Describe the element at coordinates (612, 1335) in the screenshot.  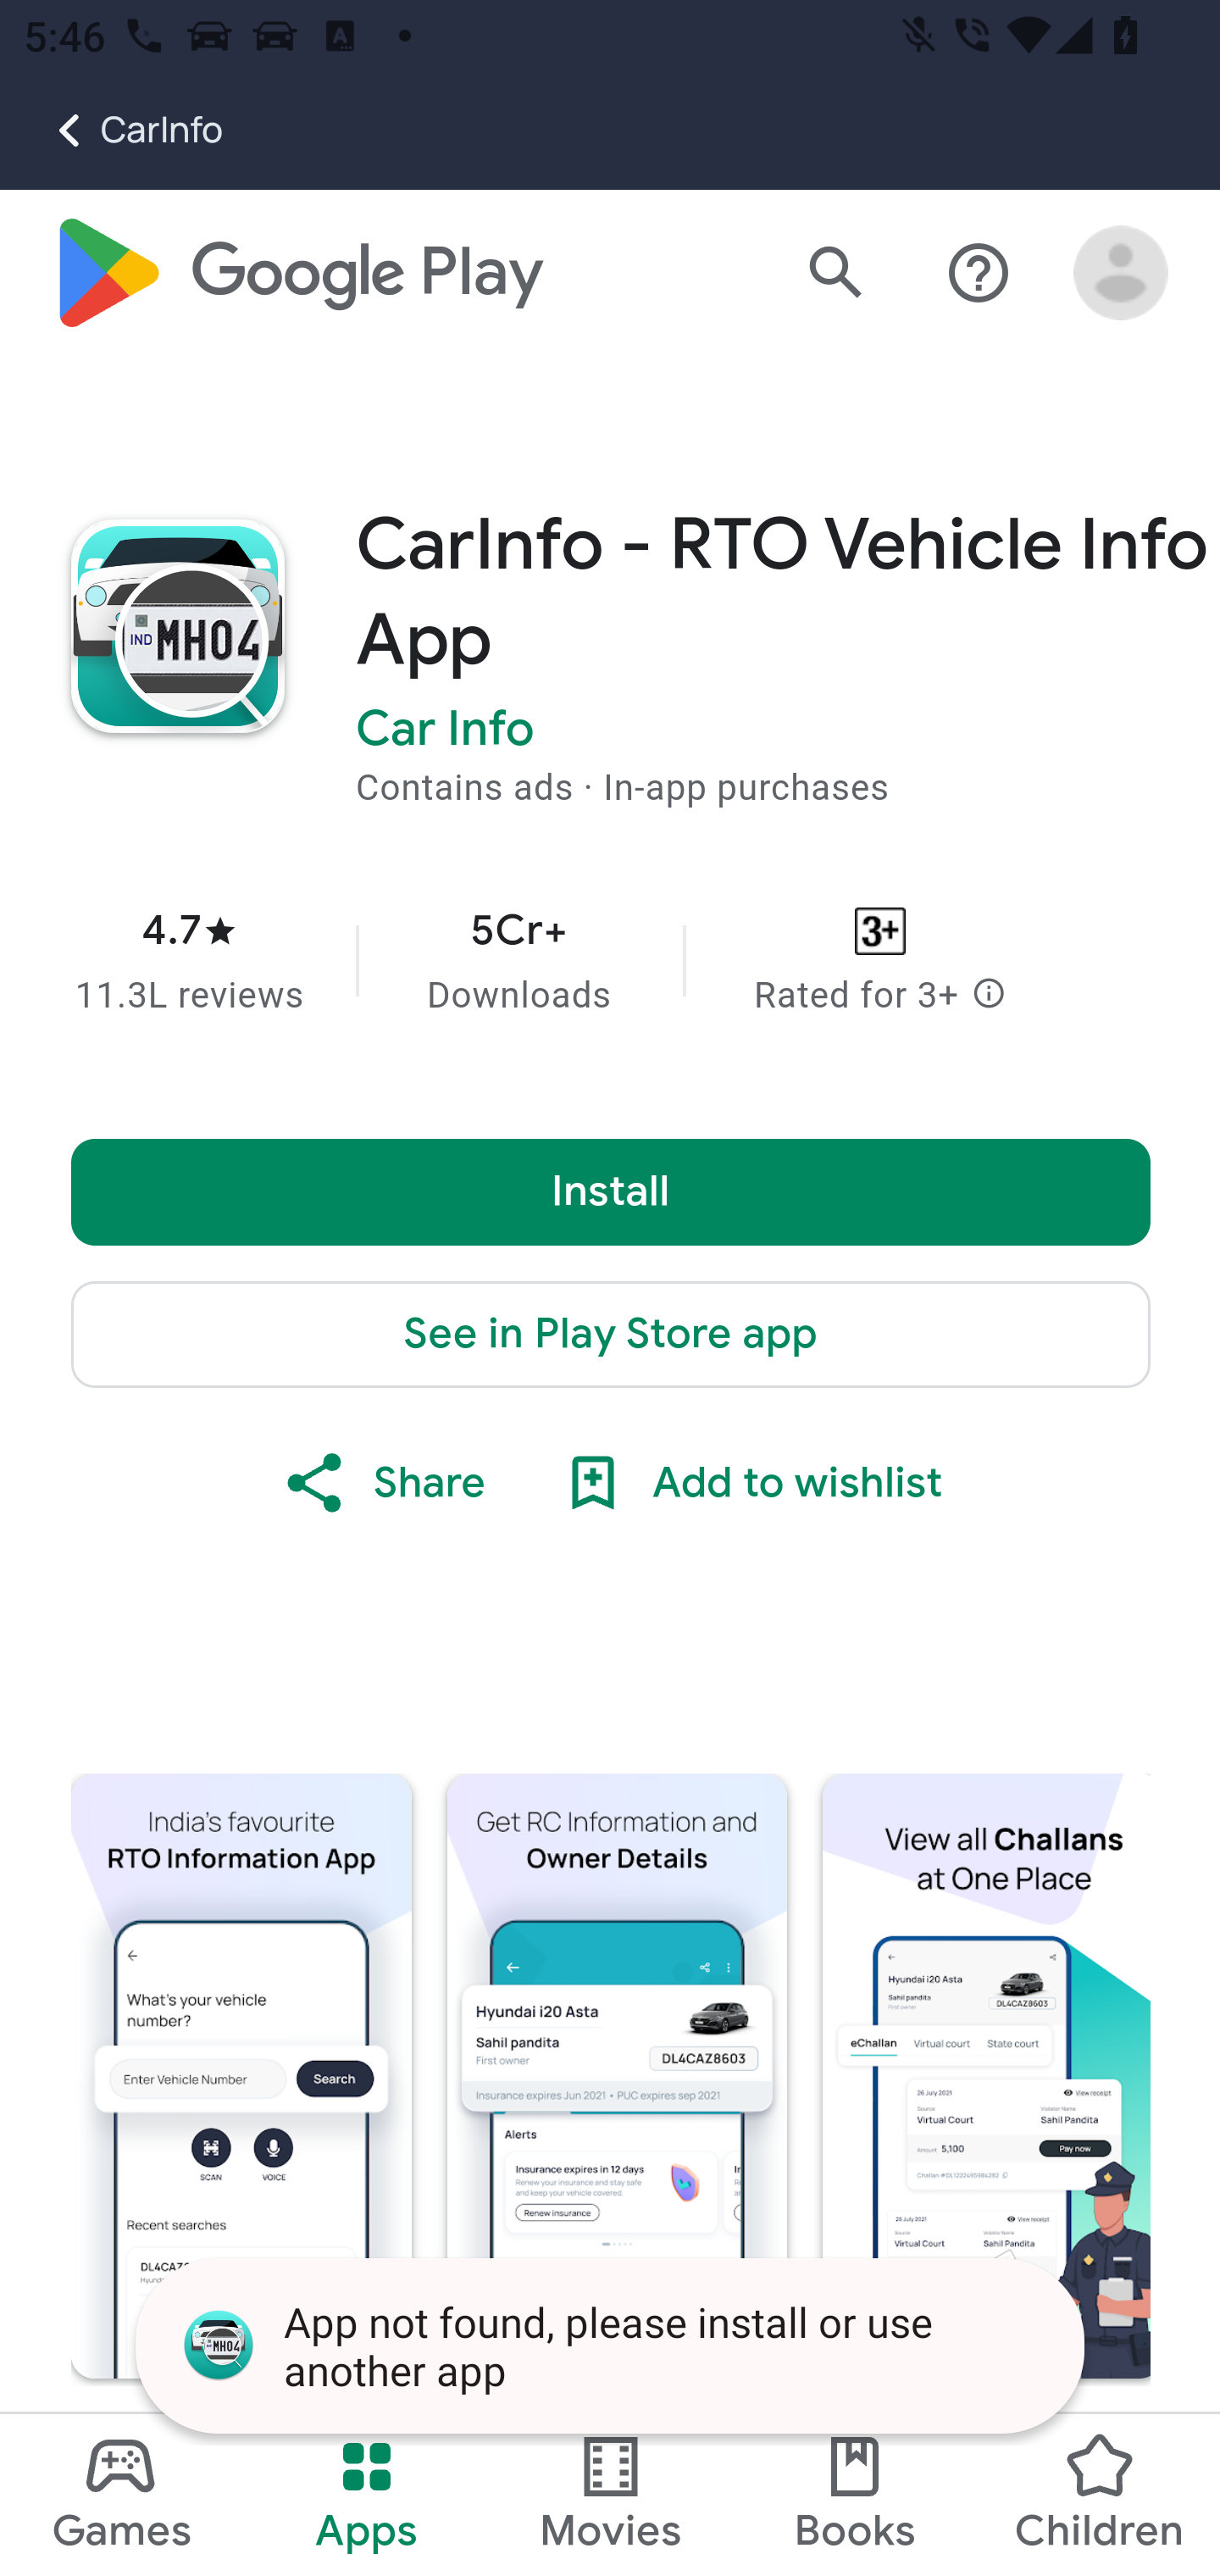
I see `See in Play Store app` at that location.